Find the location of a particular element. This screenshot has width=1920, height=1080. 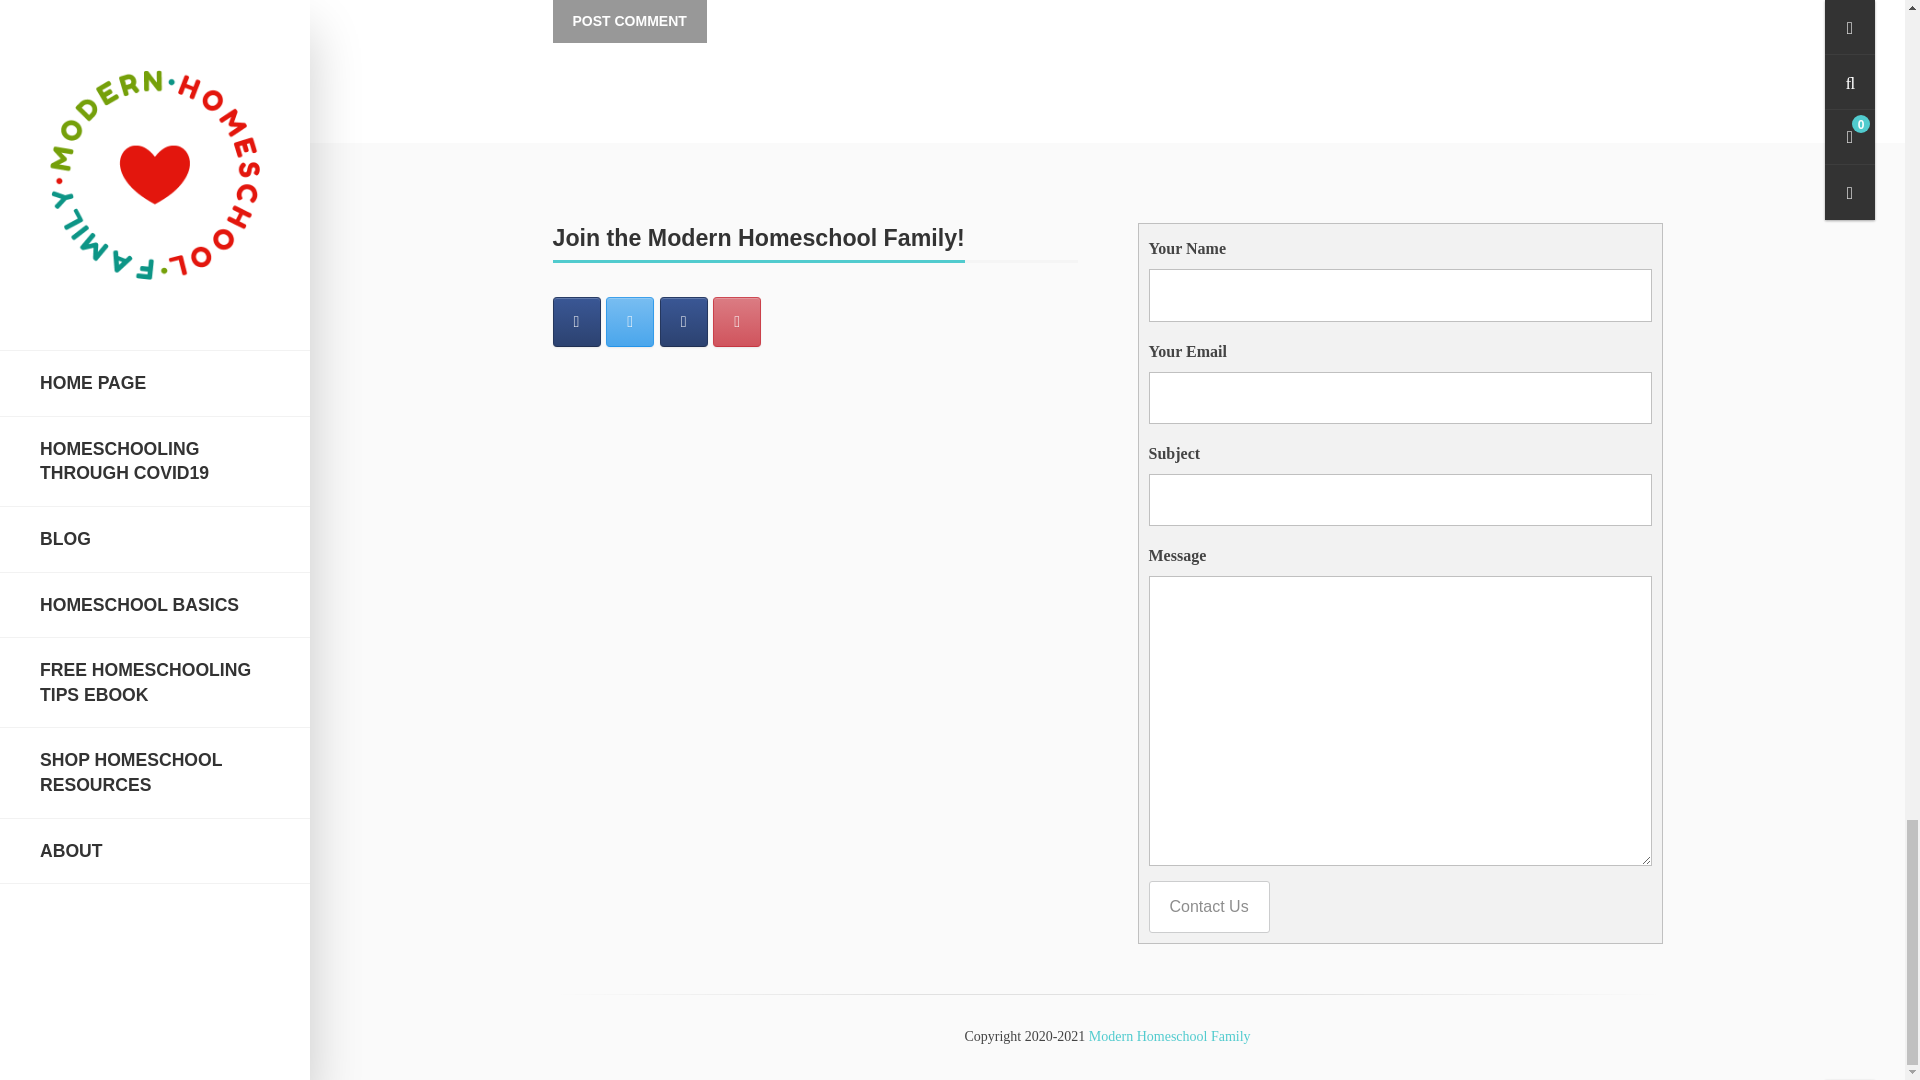

Post Comment is located at coordinates (629, 22).